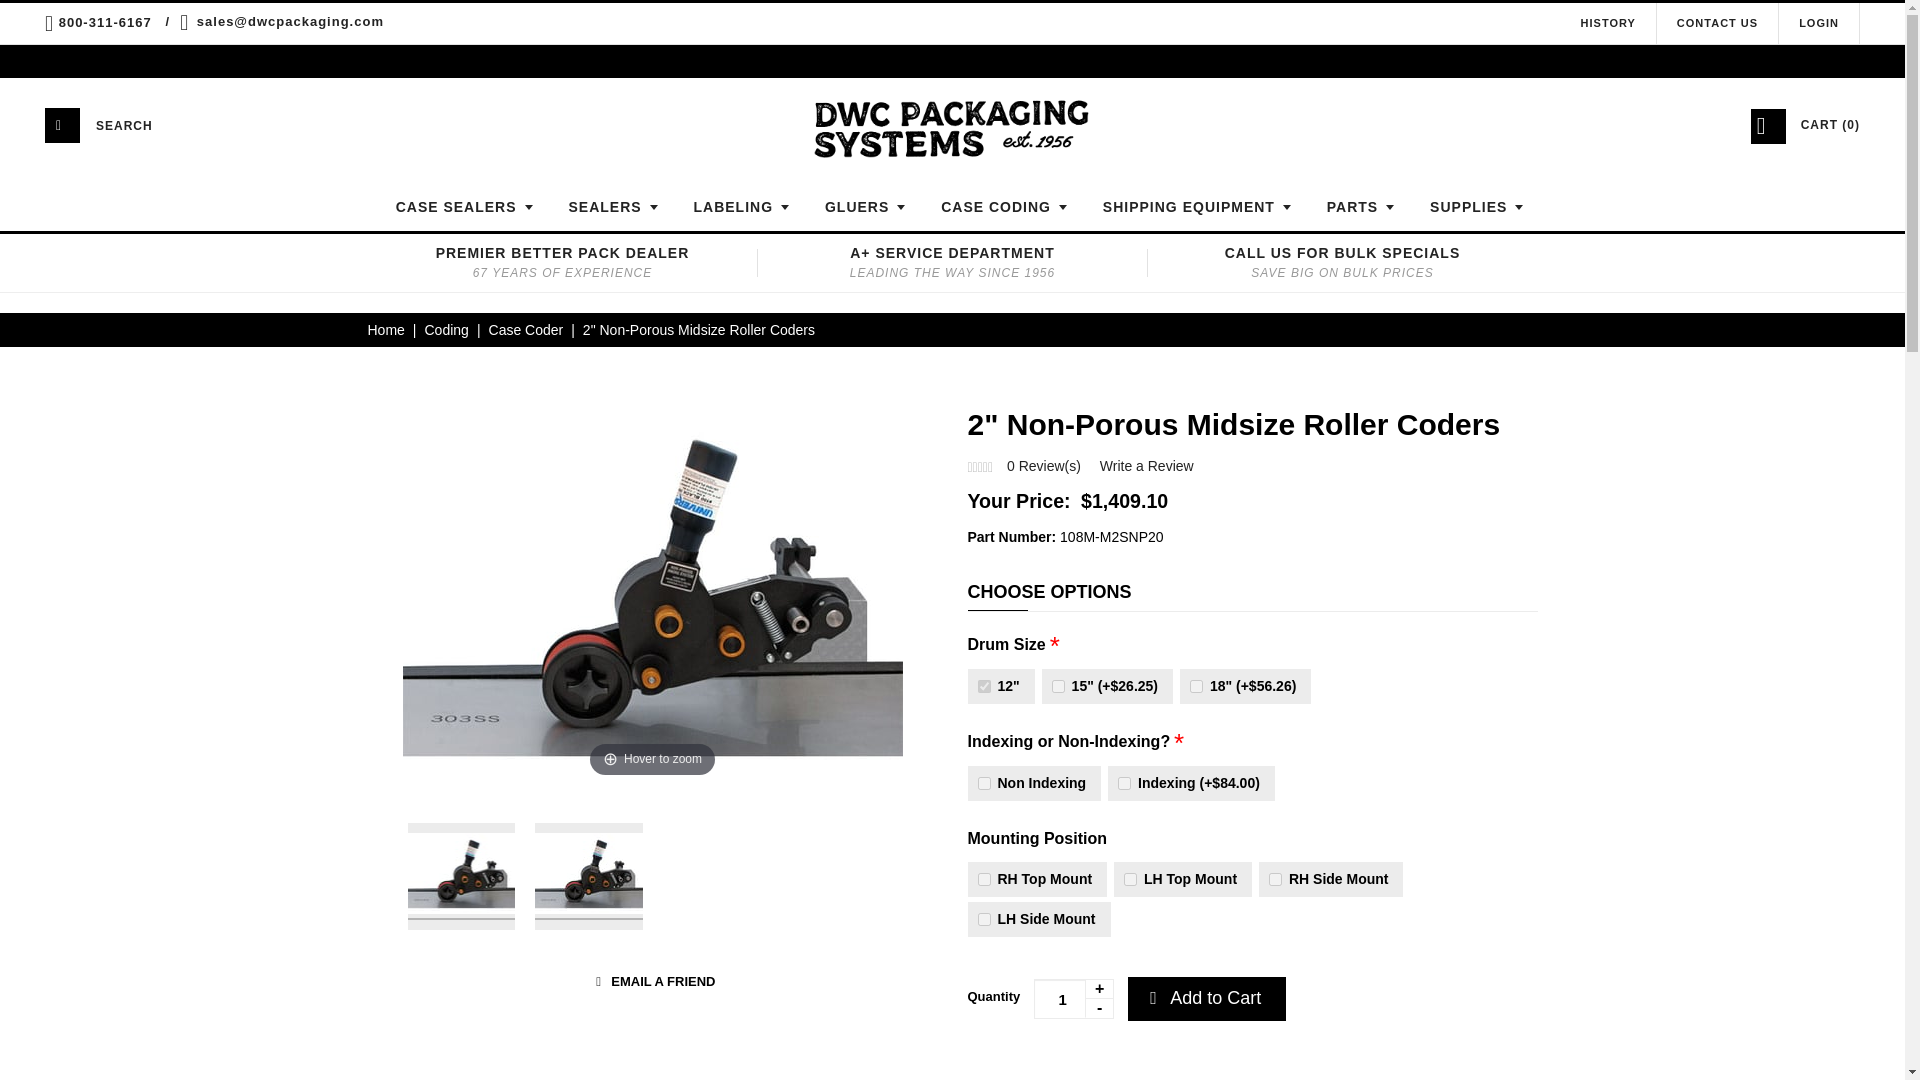 The width and height of the screenshot is (1920, 1080). I want to click on SEALERS, so click(606, 206).